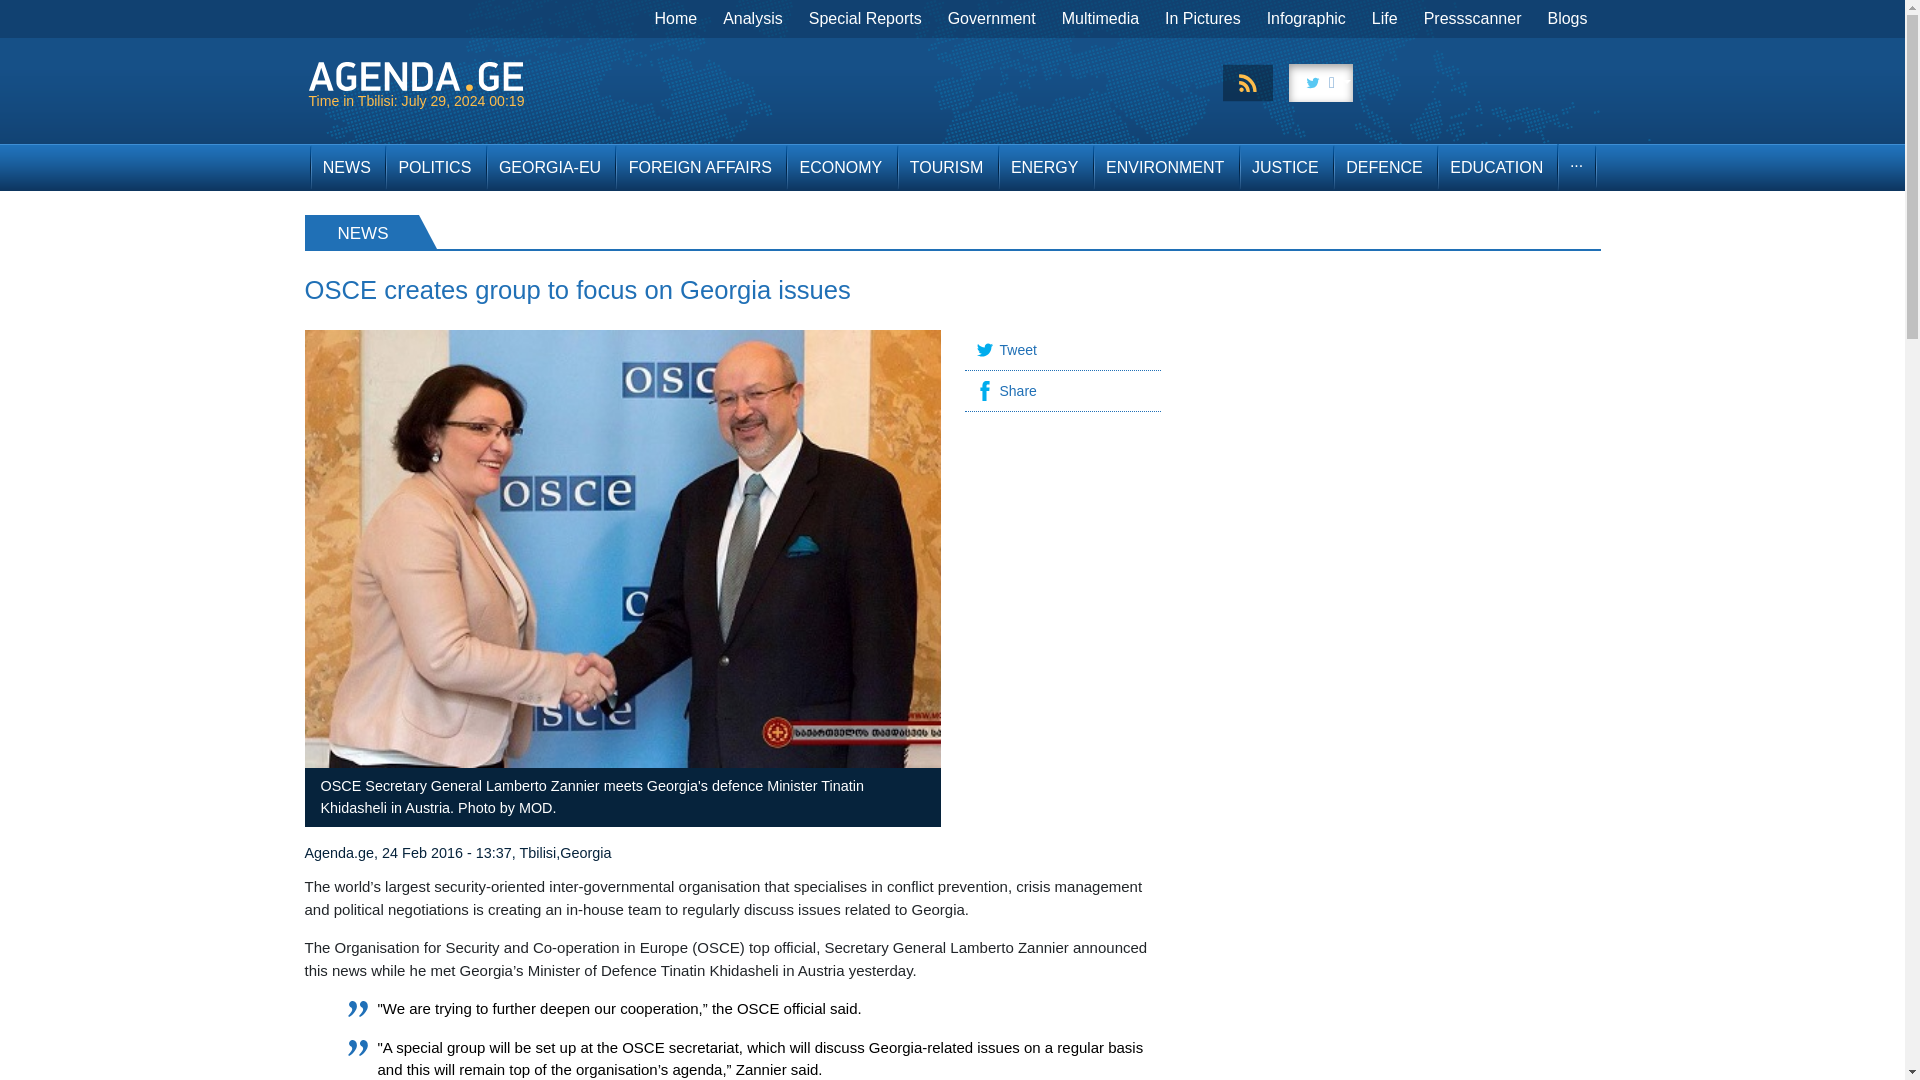  Describe the element at coordinates (1100, 18) in the screenshot. I see `Multimedia` at that location.